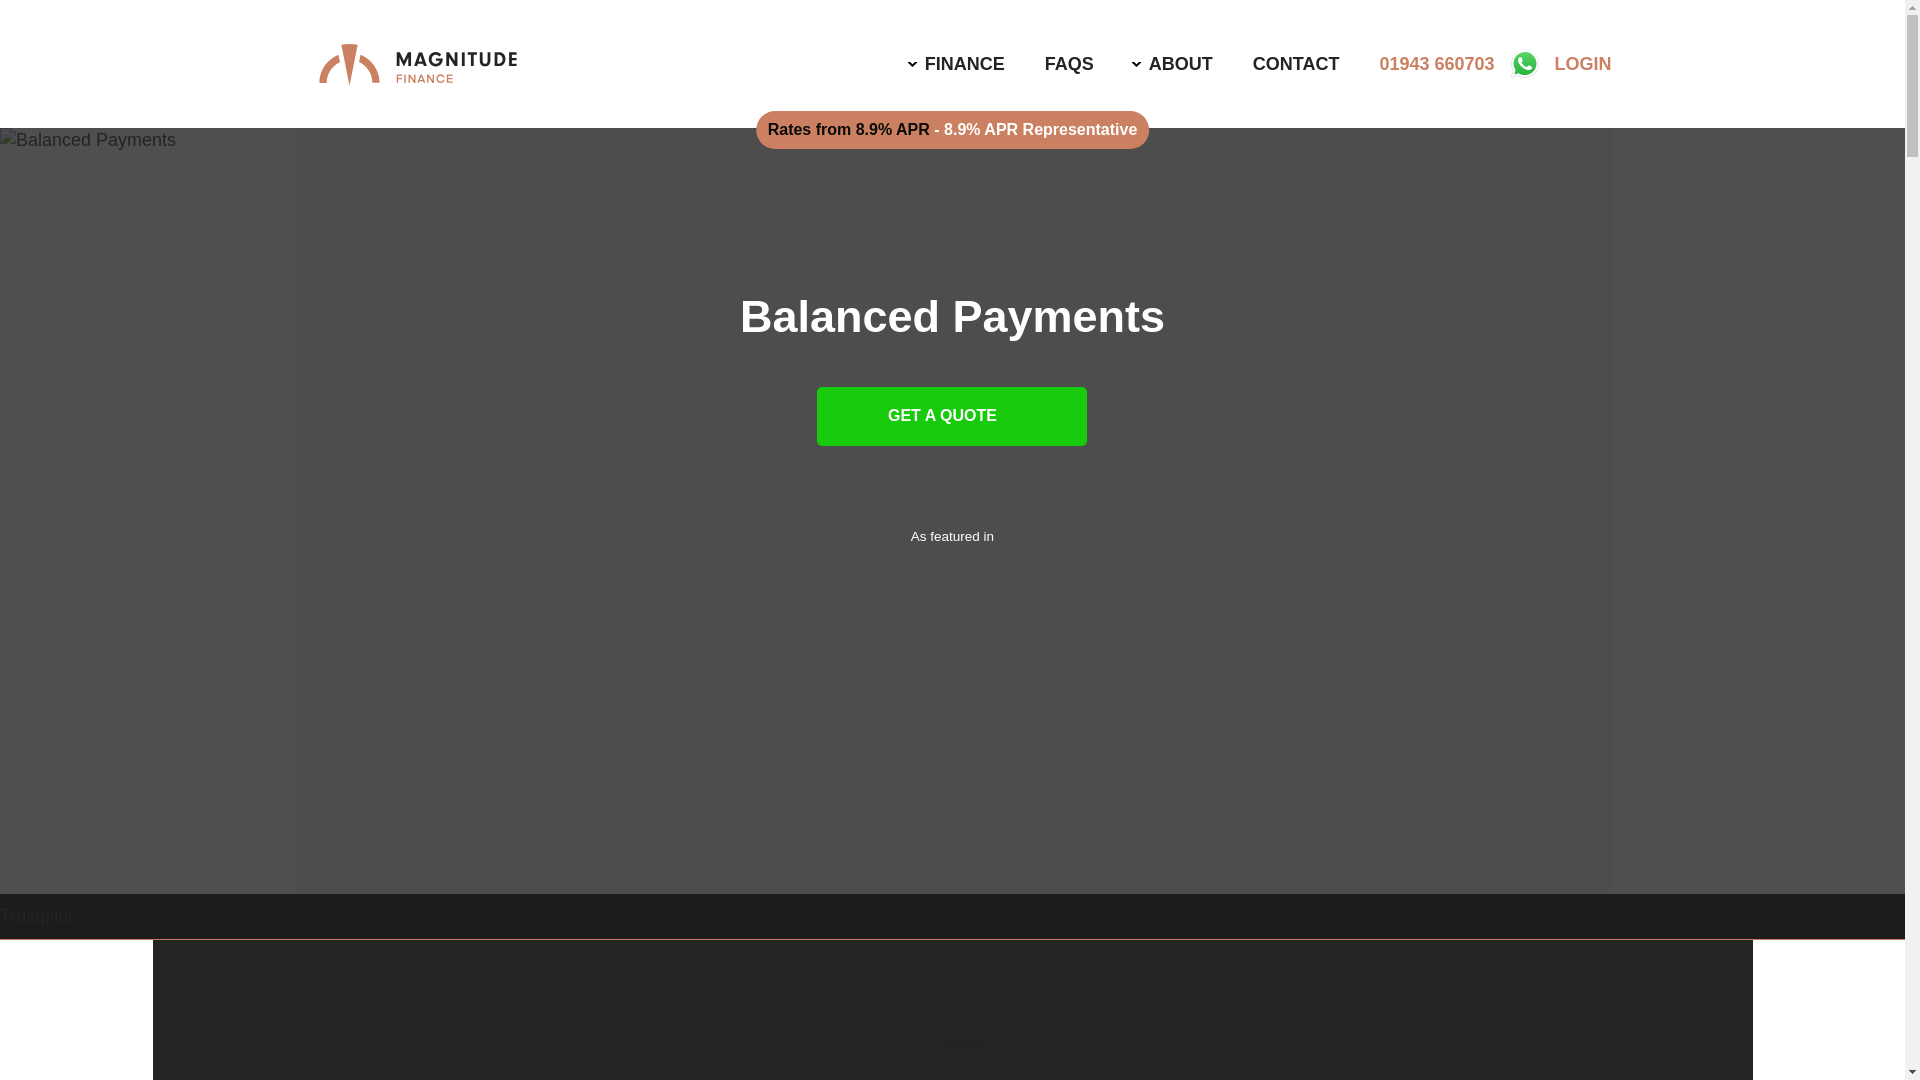 Image resolution: width=1920 pixels, height=1080 pixels. What do you see at coordinates (1582, 63) in the screenshot?
I see `LOGIN` at bounding box center [1582, 63].